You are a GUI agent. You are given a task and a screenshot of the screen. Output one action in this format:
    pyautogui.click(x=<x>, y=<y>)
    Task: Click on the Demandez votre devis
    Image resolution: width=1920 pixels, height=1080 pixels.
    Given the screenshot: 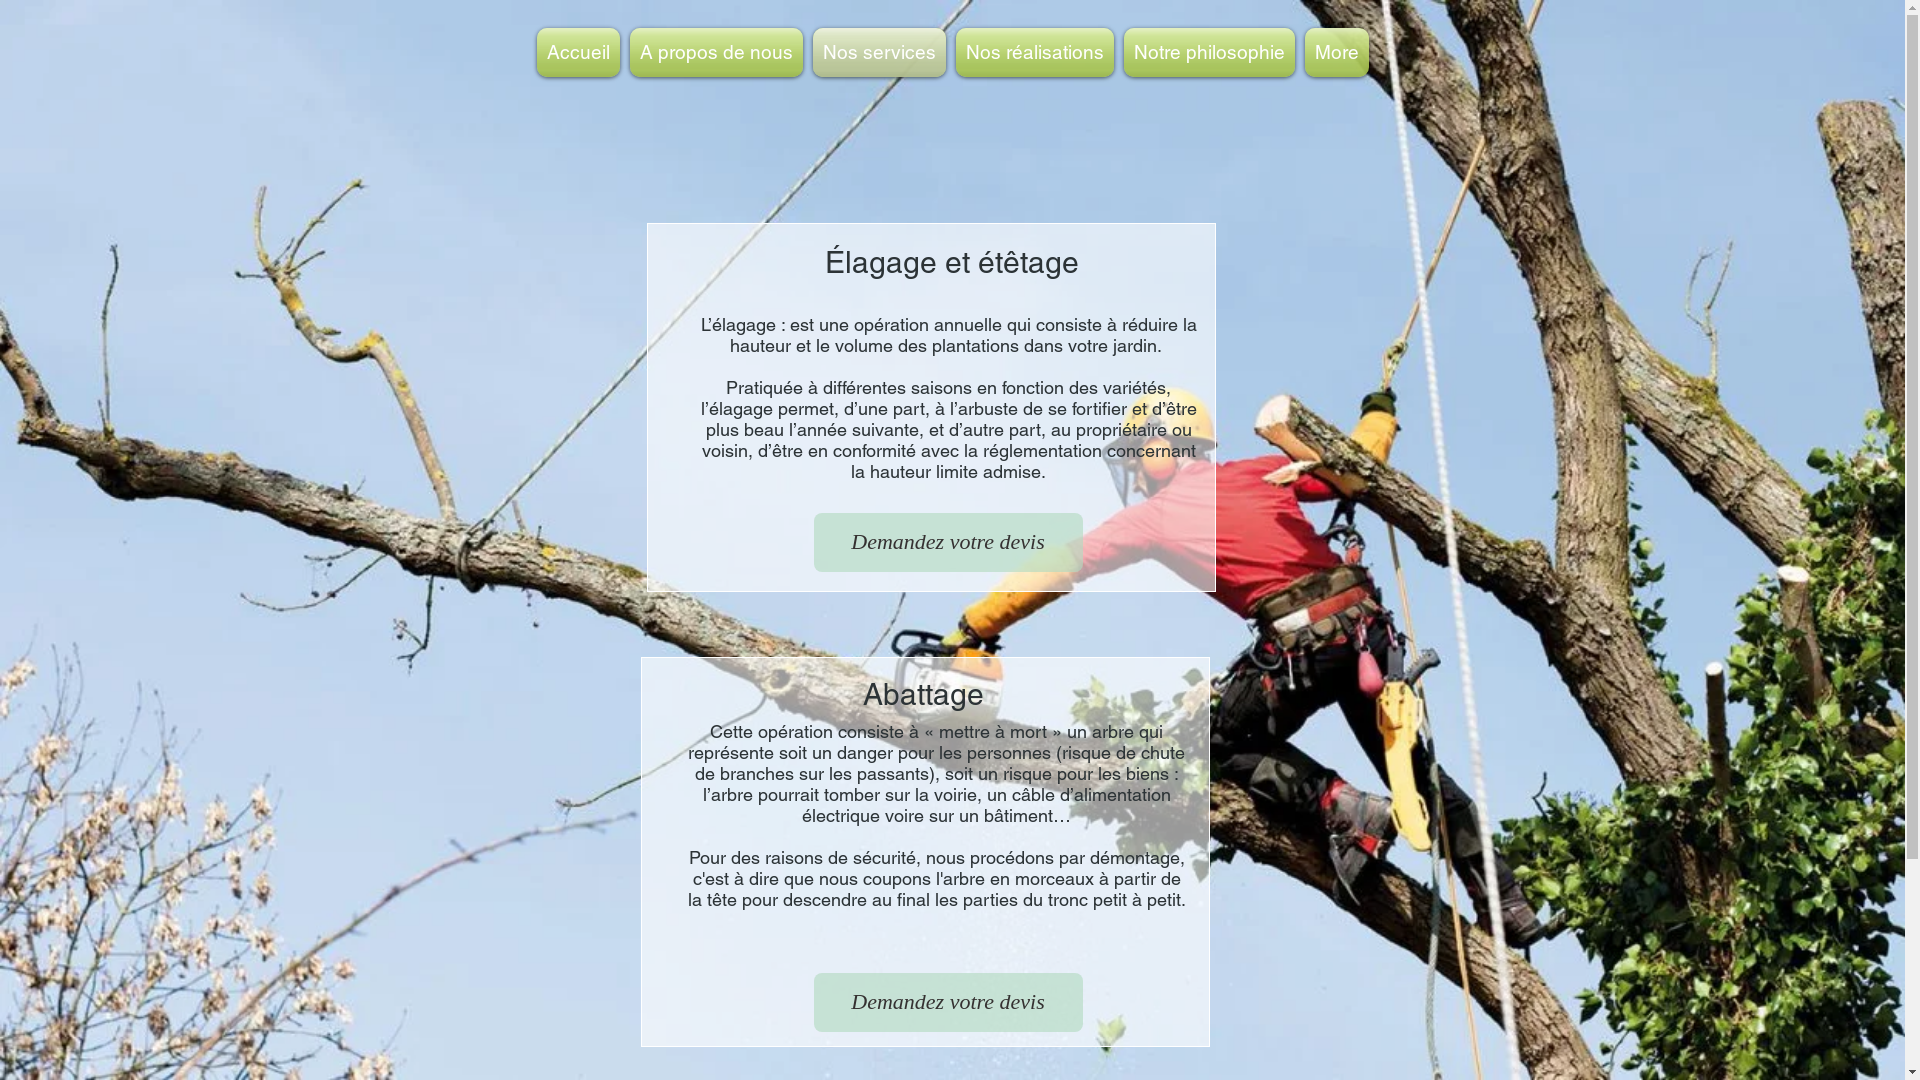 What is the action you would take?
    pyautogui.click(x=948, y=542)
    